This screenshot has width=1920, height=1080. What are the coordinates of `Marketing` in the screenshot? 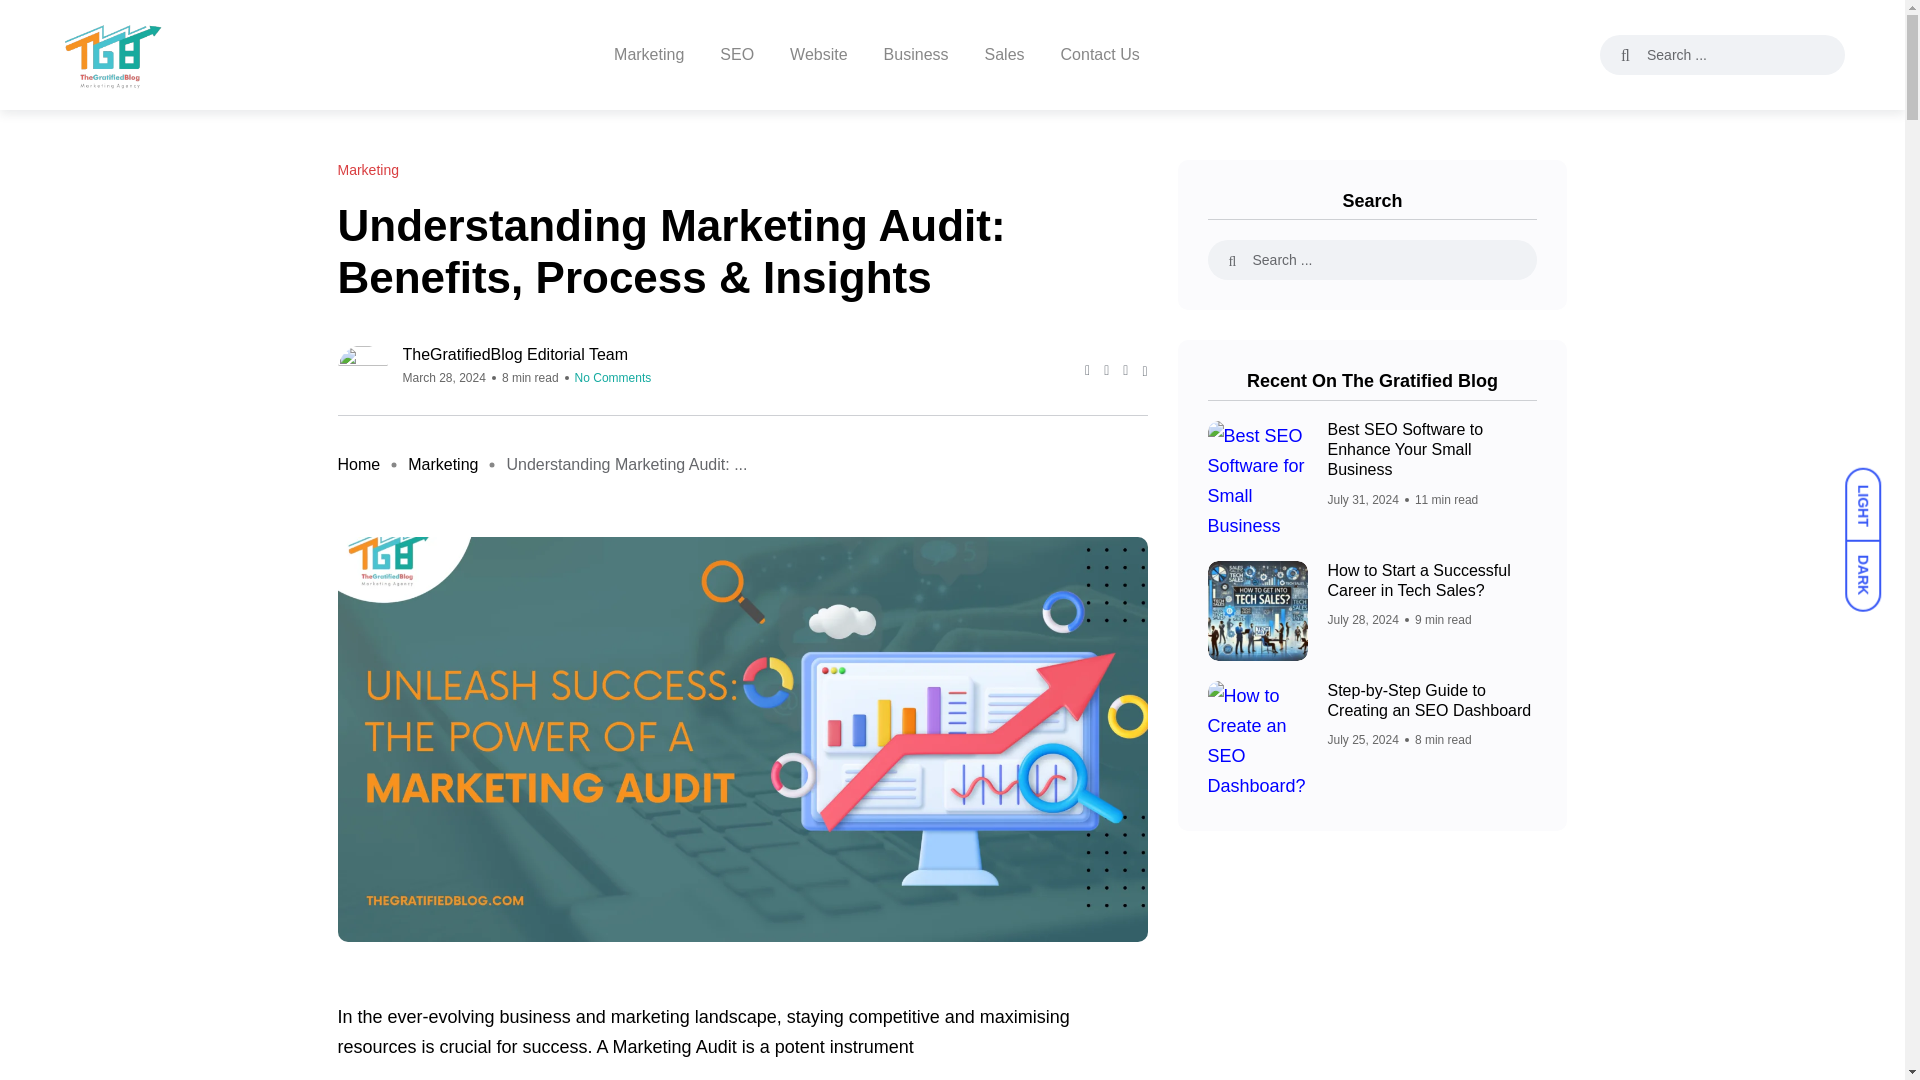 It's located at (368, 170).